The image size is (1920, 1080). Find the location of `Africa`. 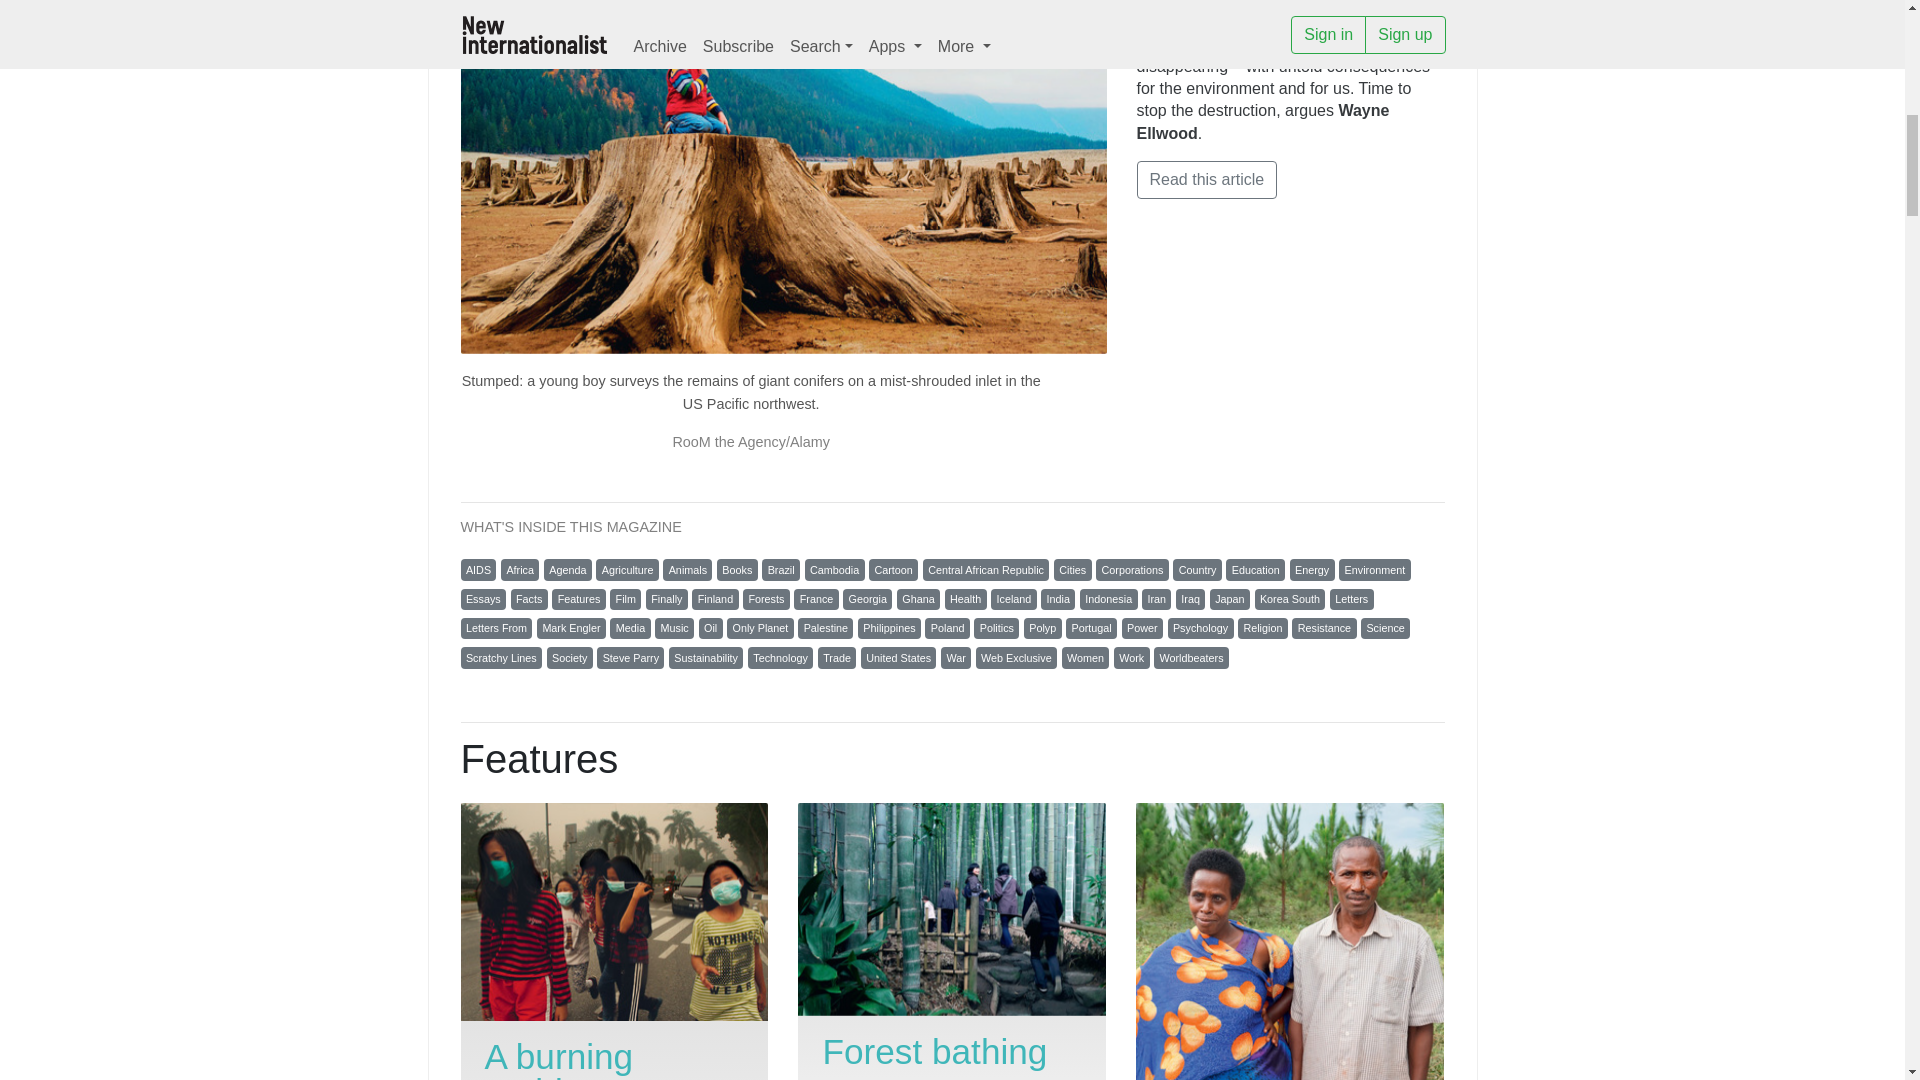

Africa is located at coordinates (520, 570).